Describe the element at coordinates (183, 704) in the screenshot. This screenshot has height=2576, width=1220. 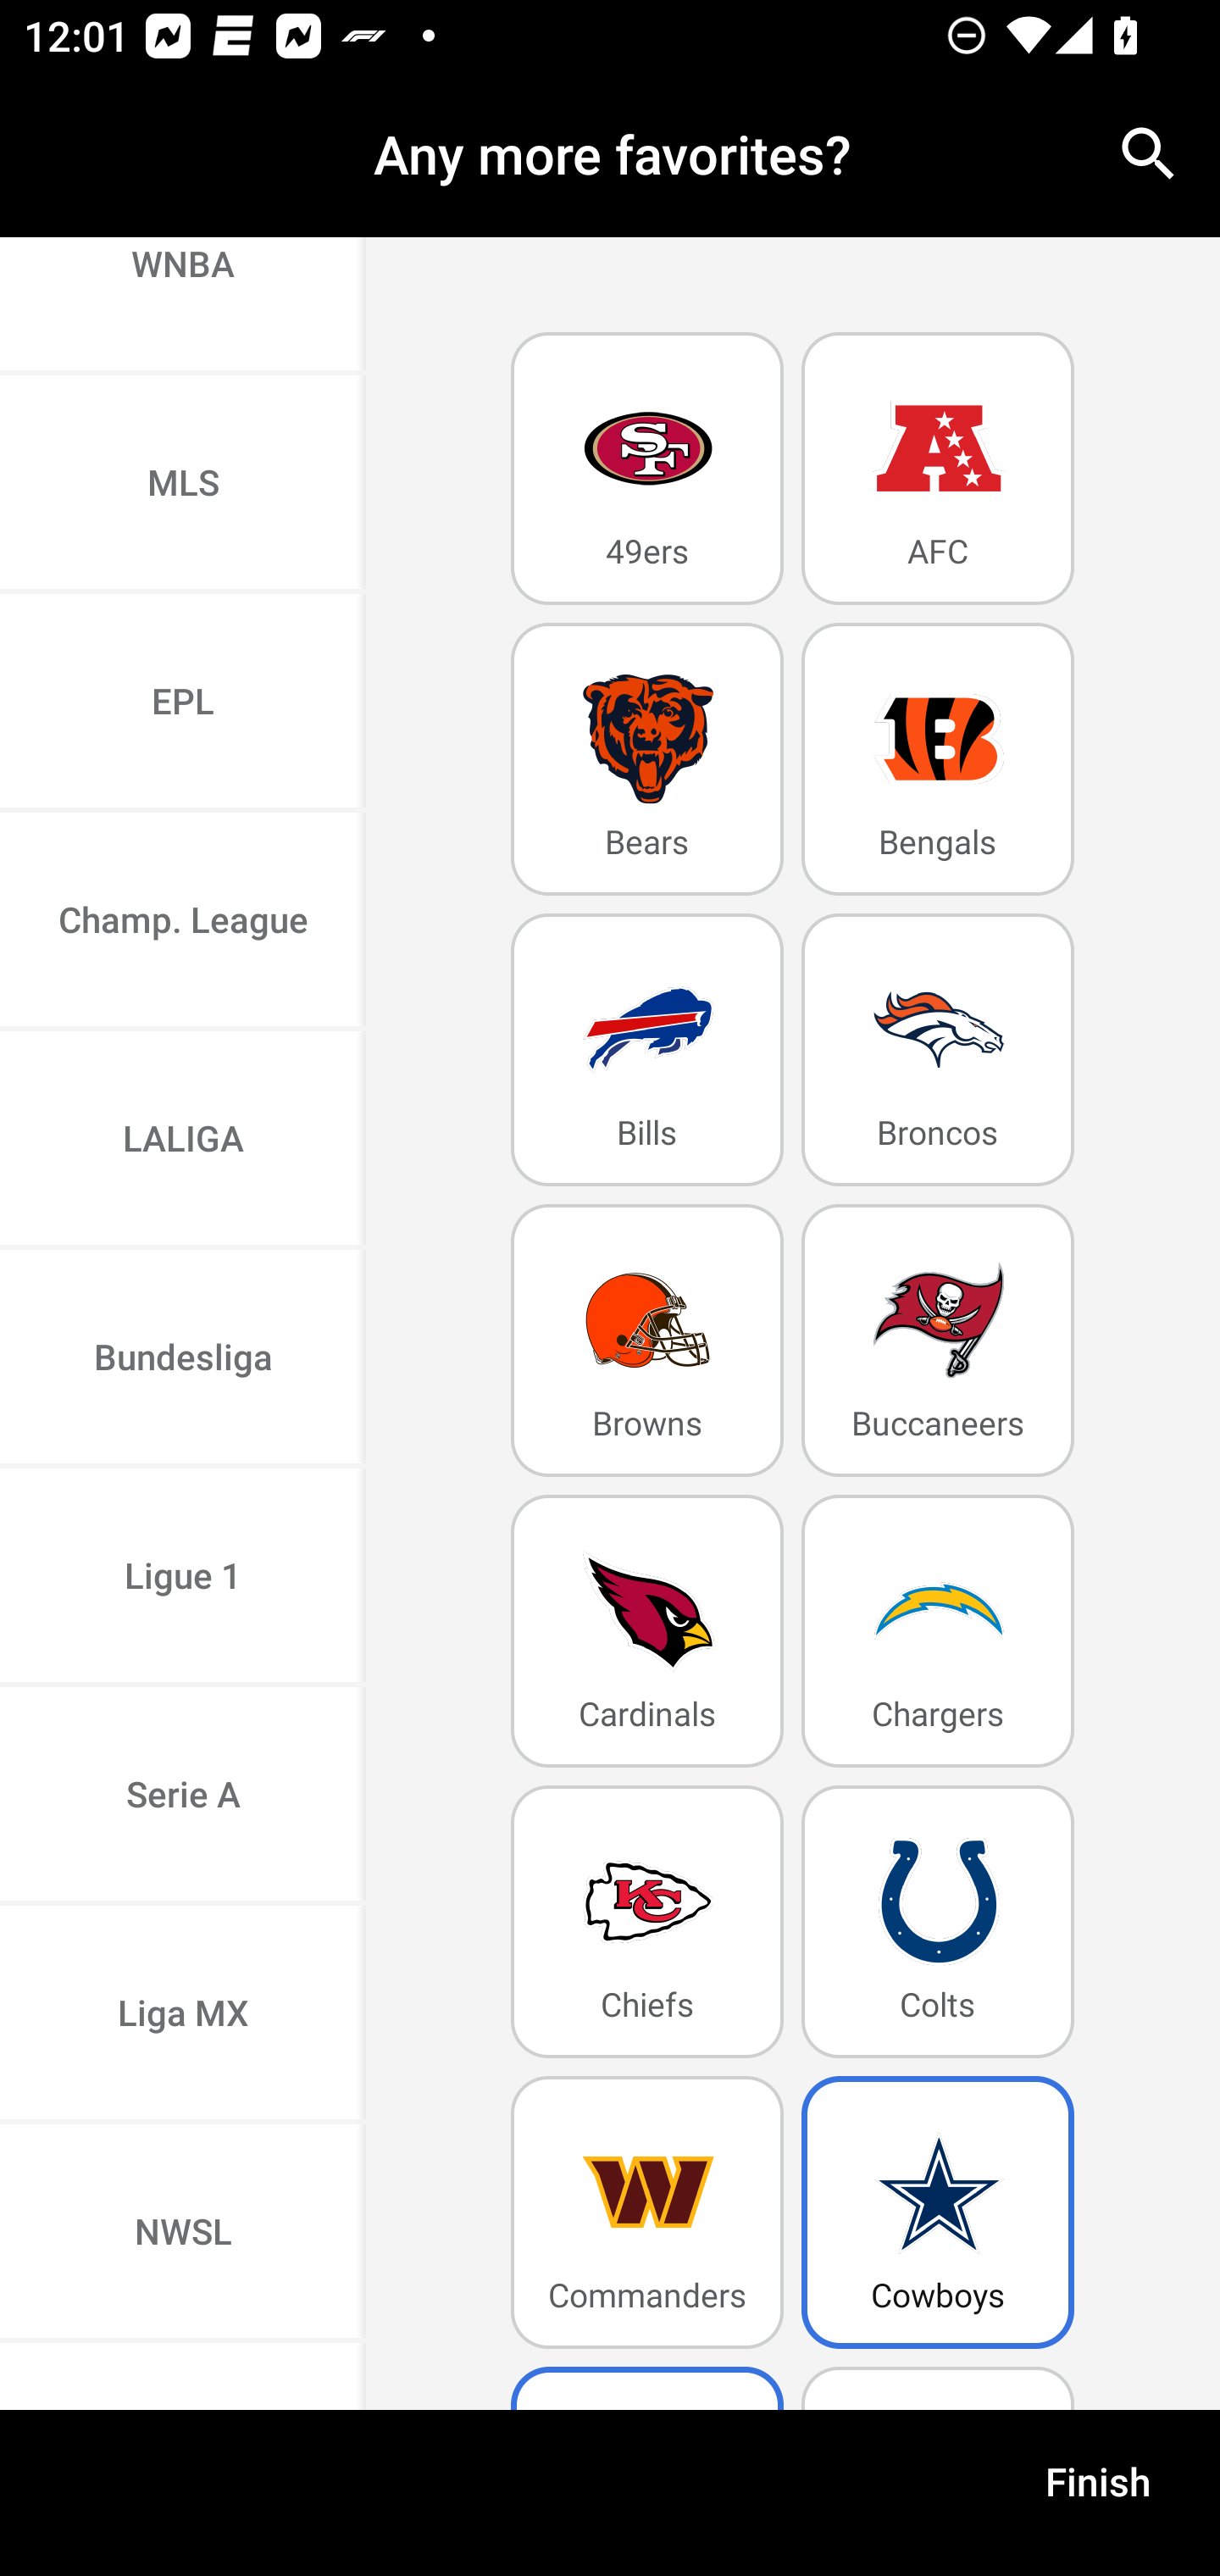
I see `EPL` at that location.